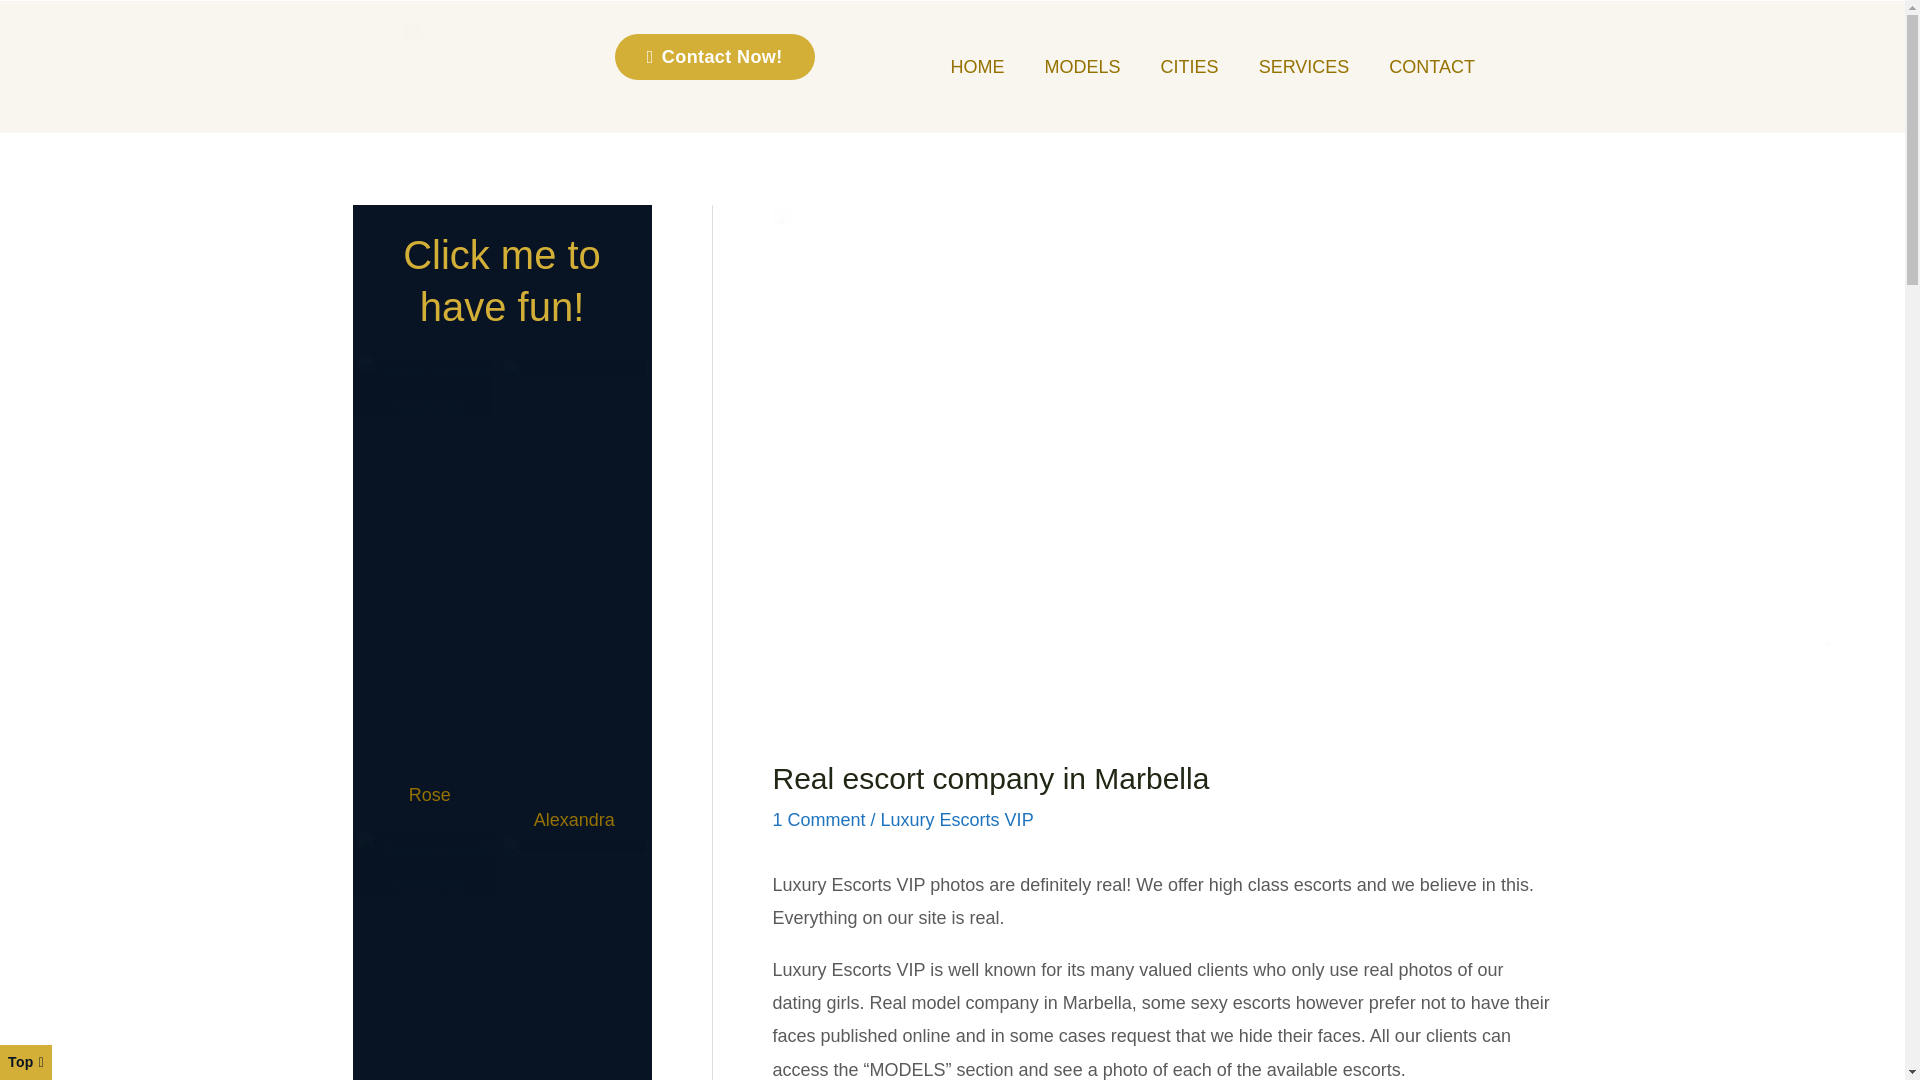  Describe the element at coordinates (1082, 66) in the screenshot. I see `MODELS` at that location.